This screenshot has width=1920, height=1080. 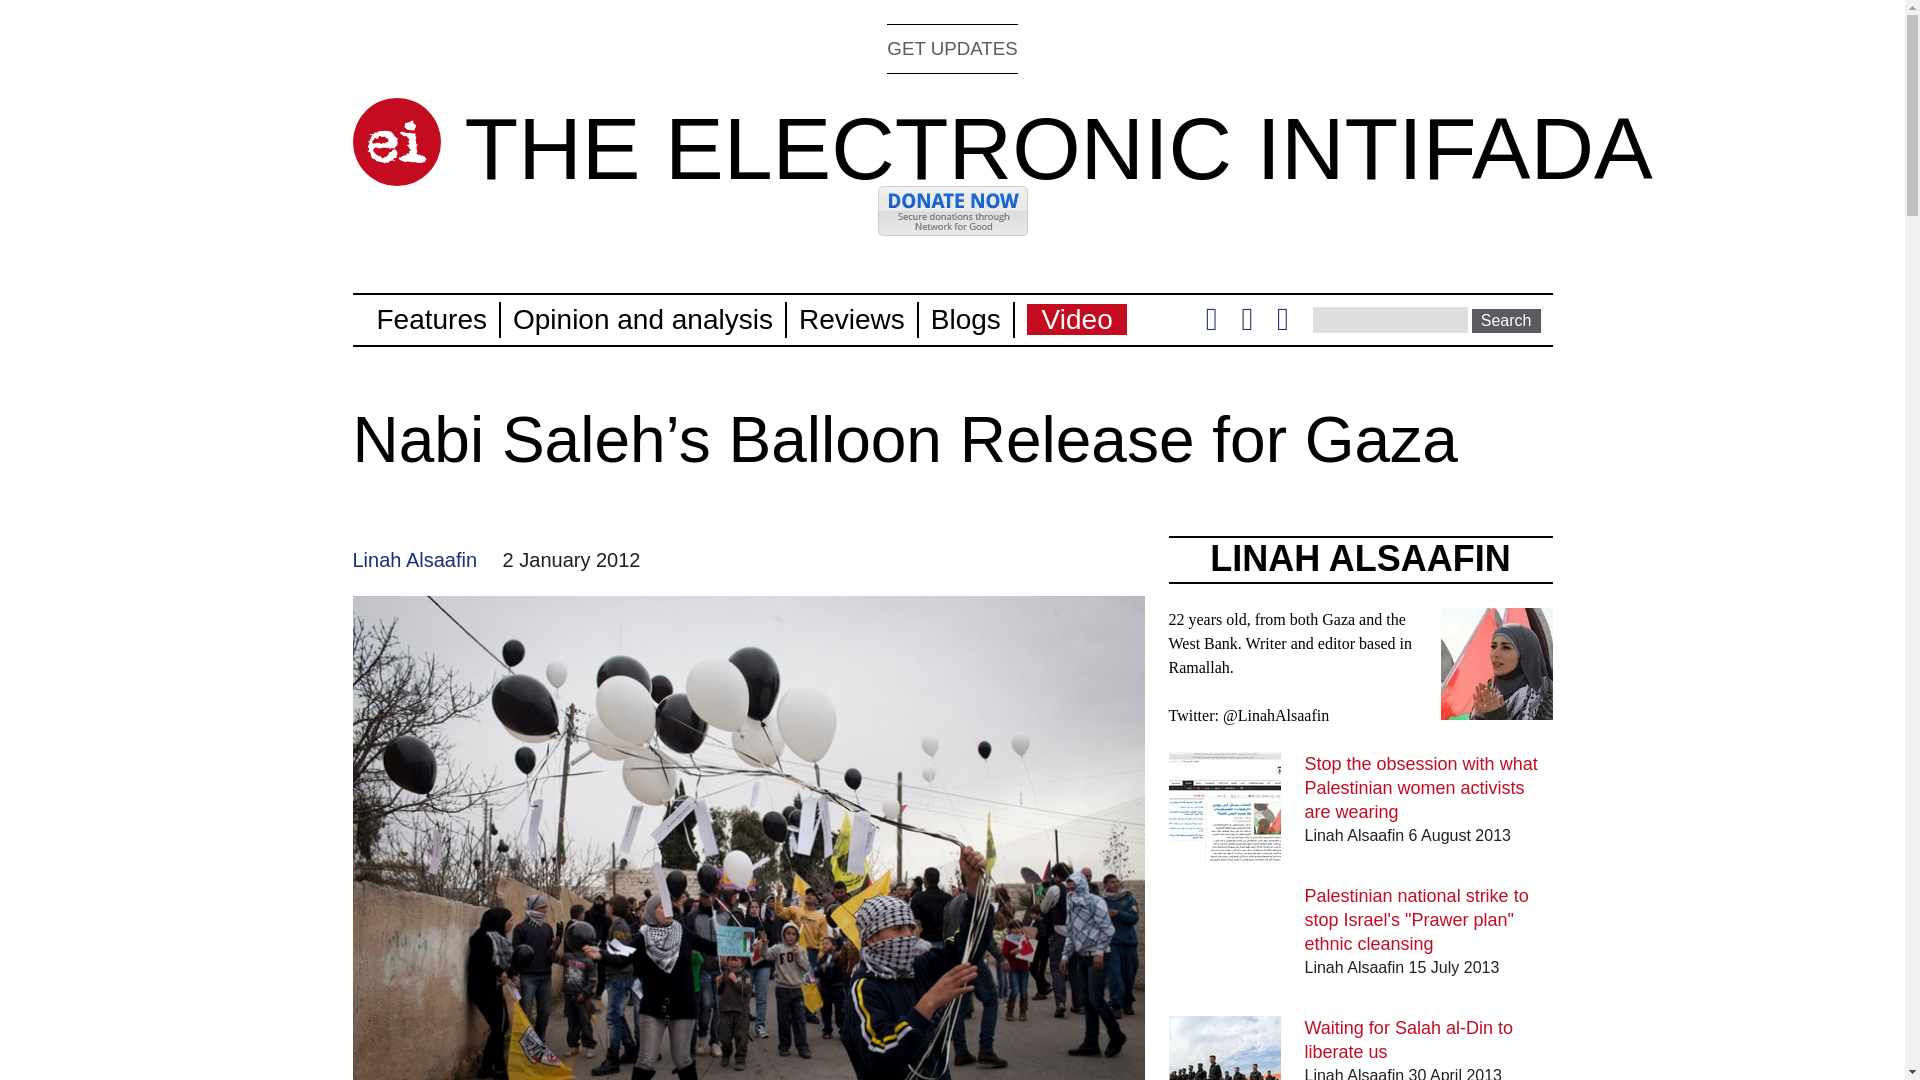 What do you see at coordinates (1058, 148) in the screenshot?
I see `THE ELECTRONIC INTIFADA` at bounding box center [1058, 148].